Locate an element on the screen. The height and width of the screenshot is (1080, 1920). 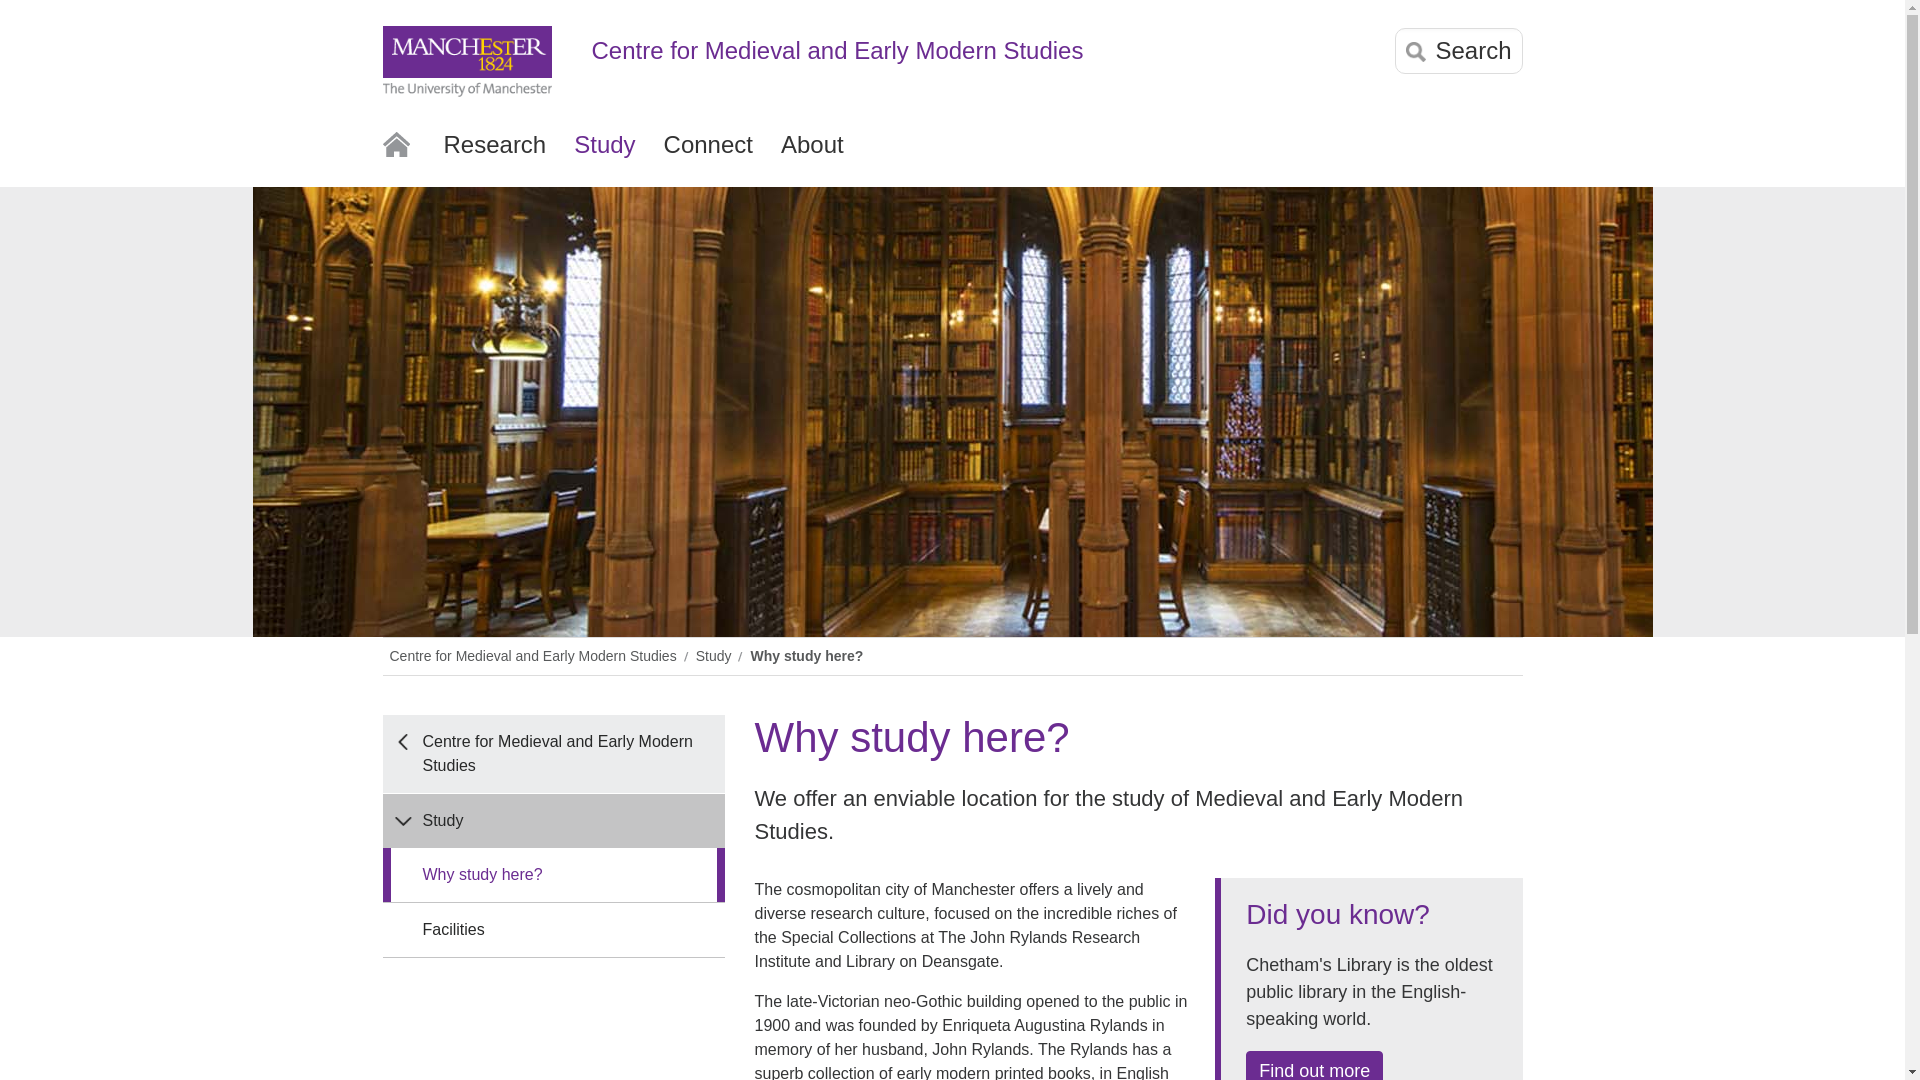
Connect is located at coordinates (708, 154).